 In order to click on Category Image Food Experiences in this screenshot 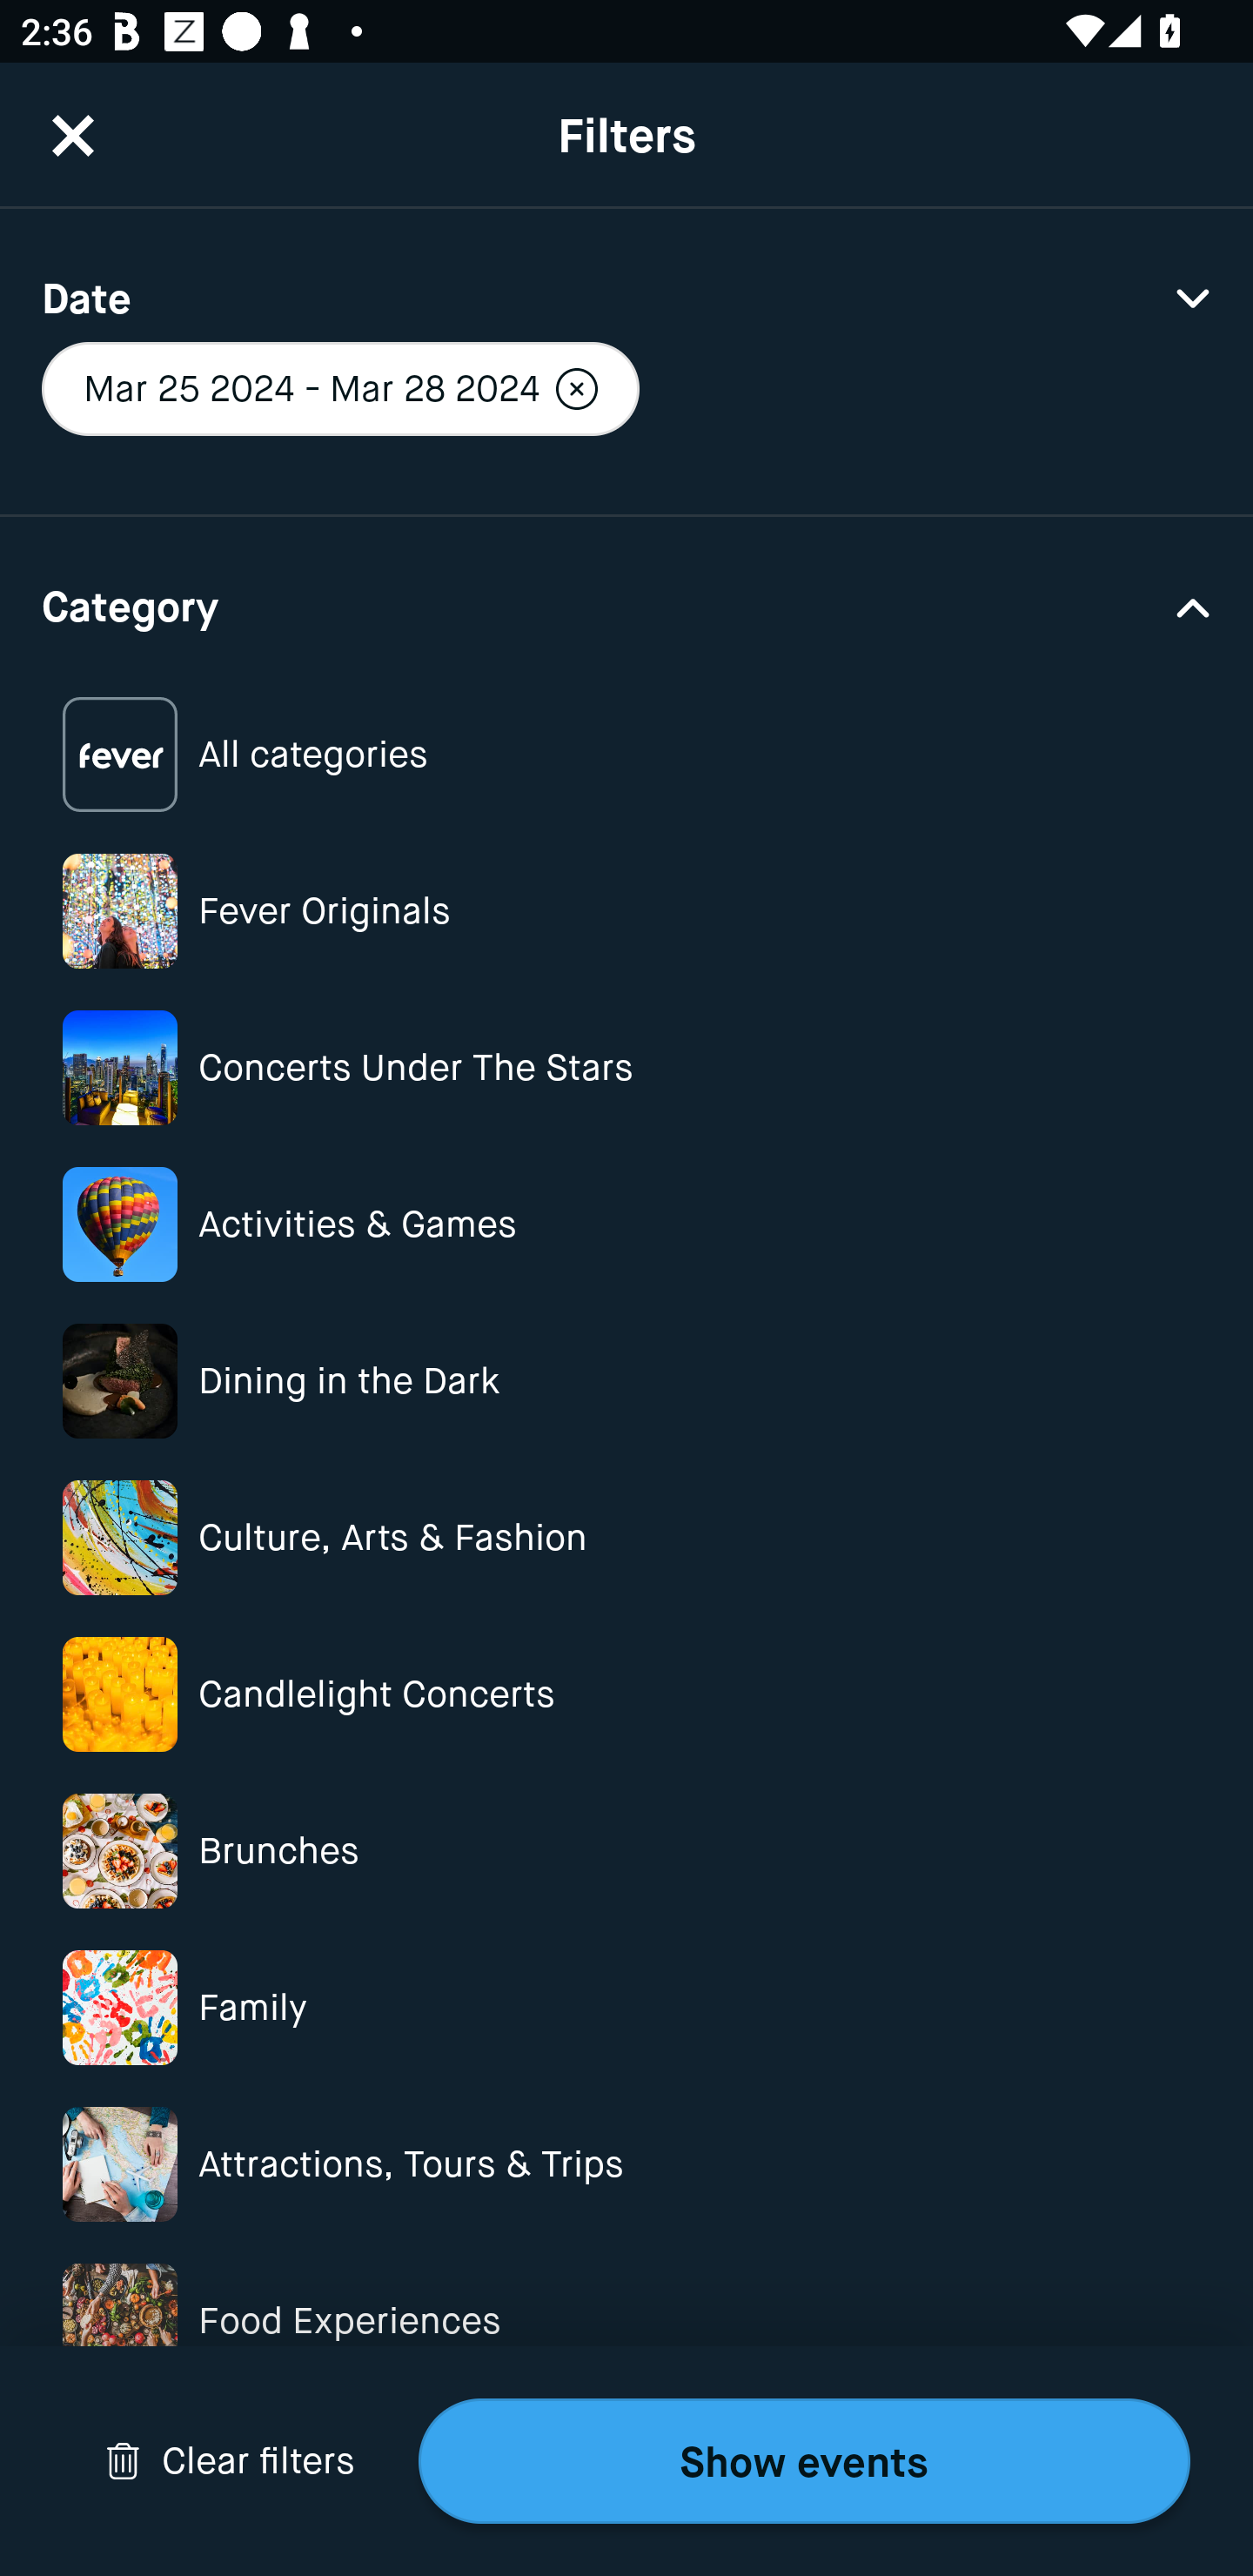, I will do `click(626, 2320)`.